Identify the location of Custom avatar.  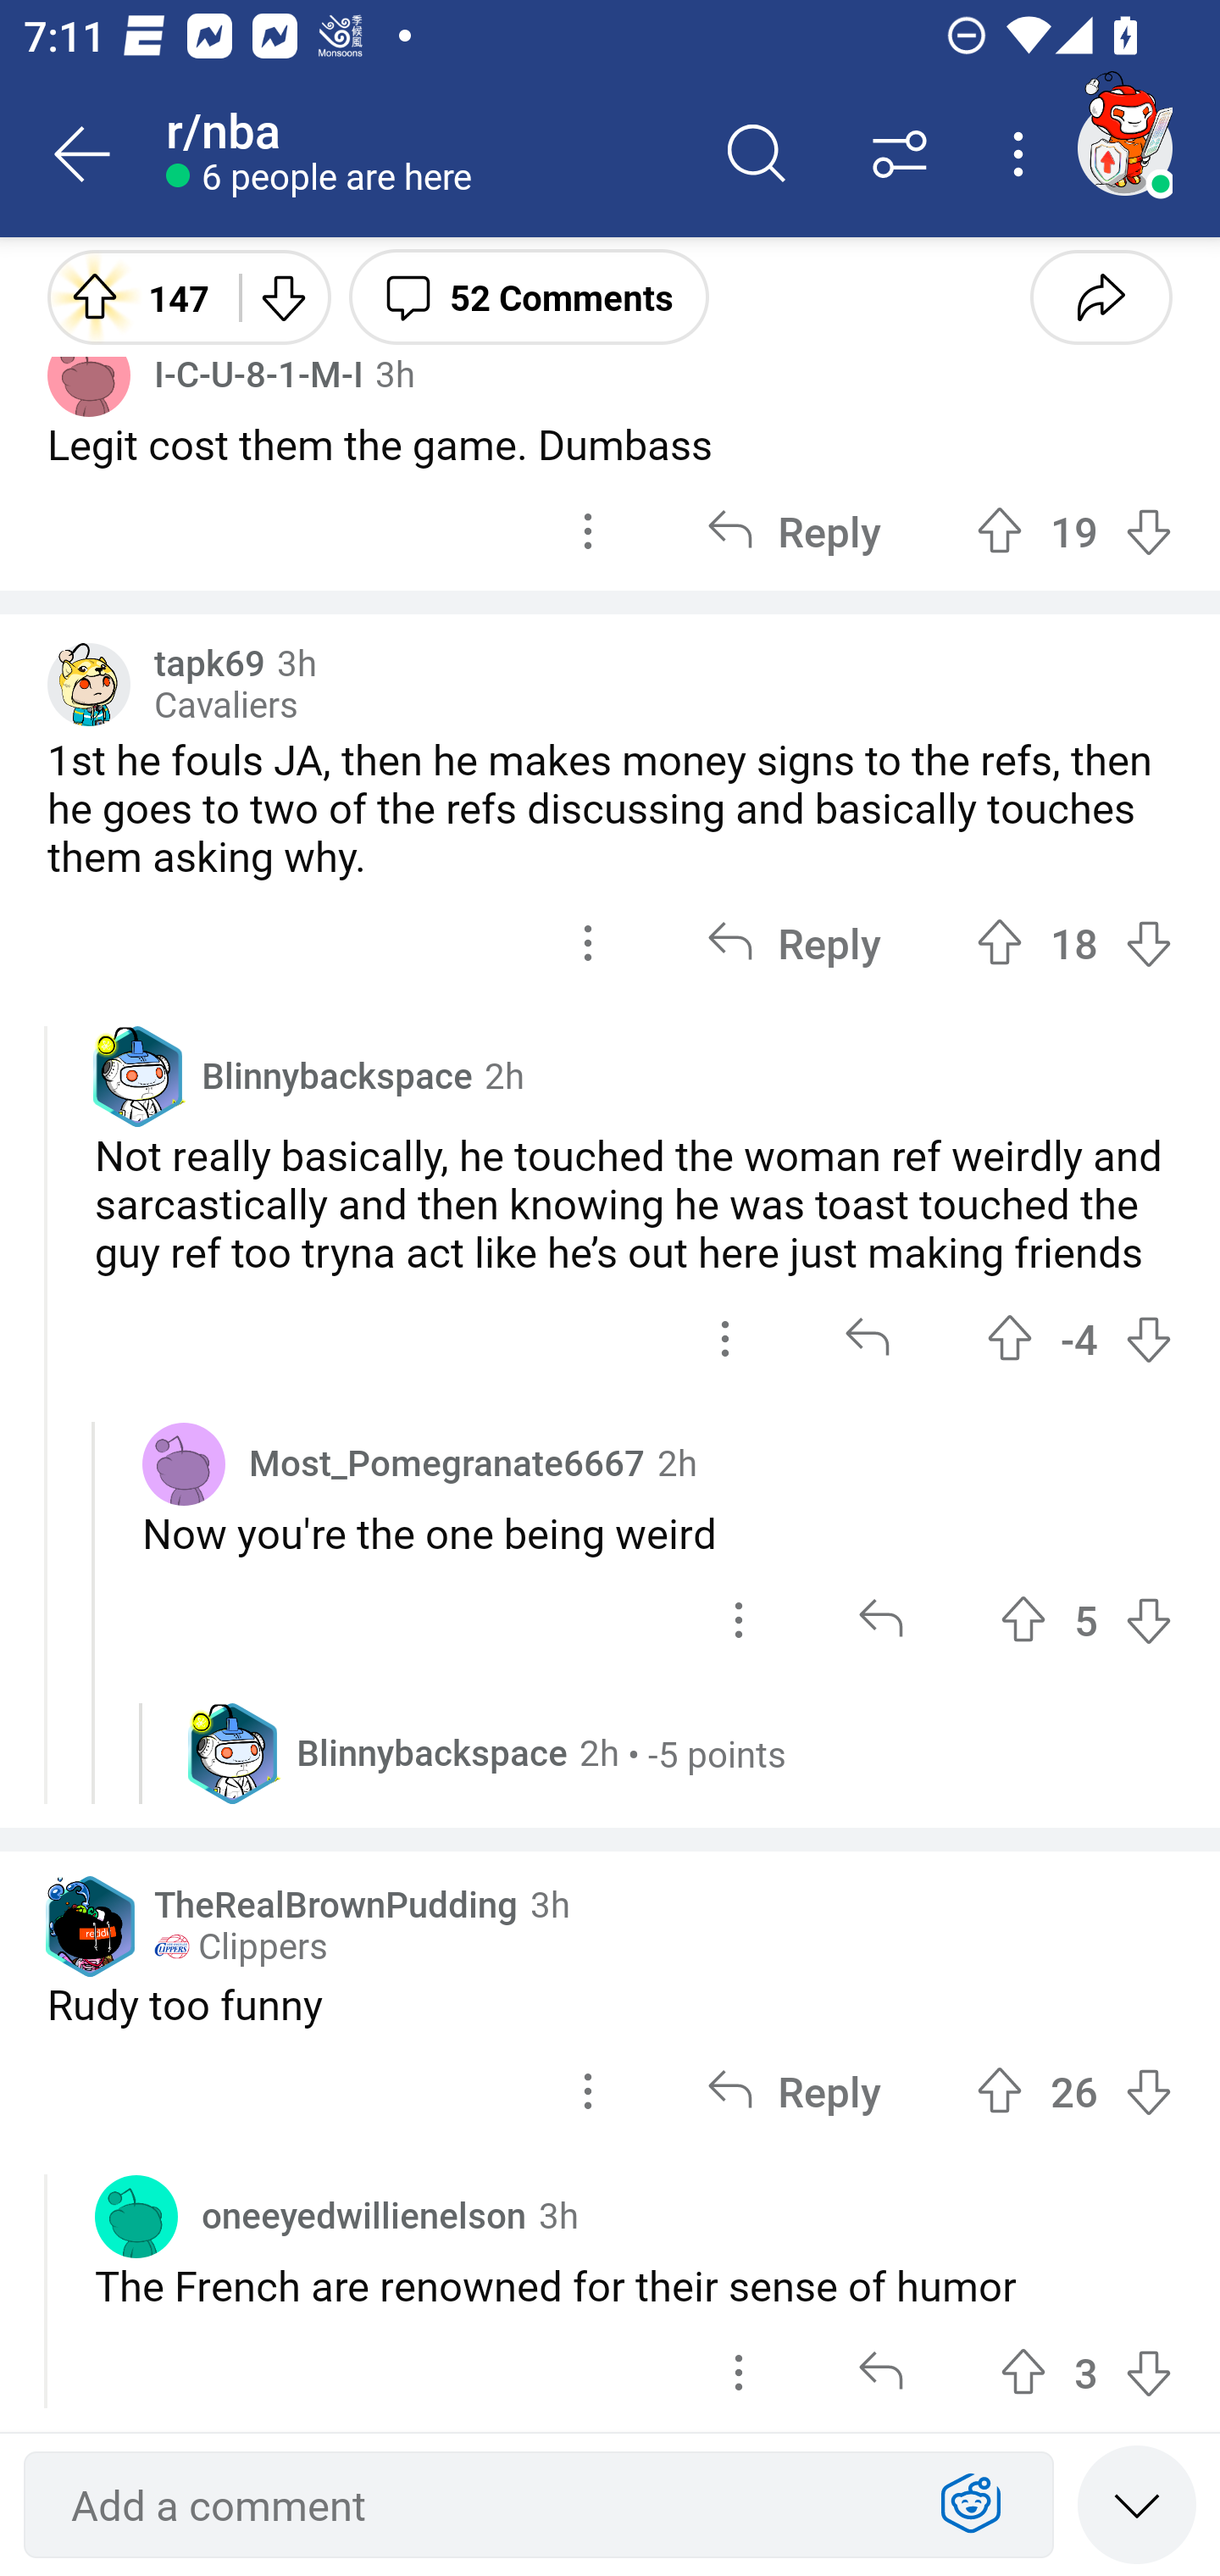
(89, 685).